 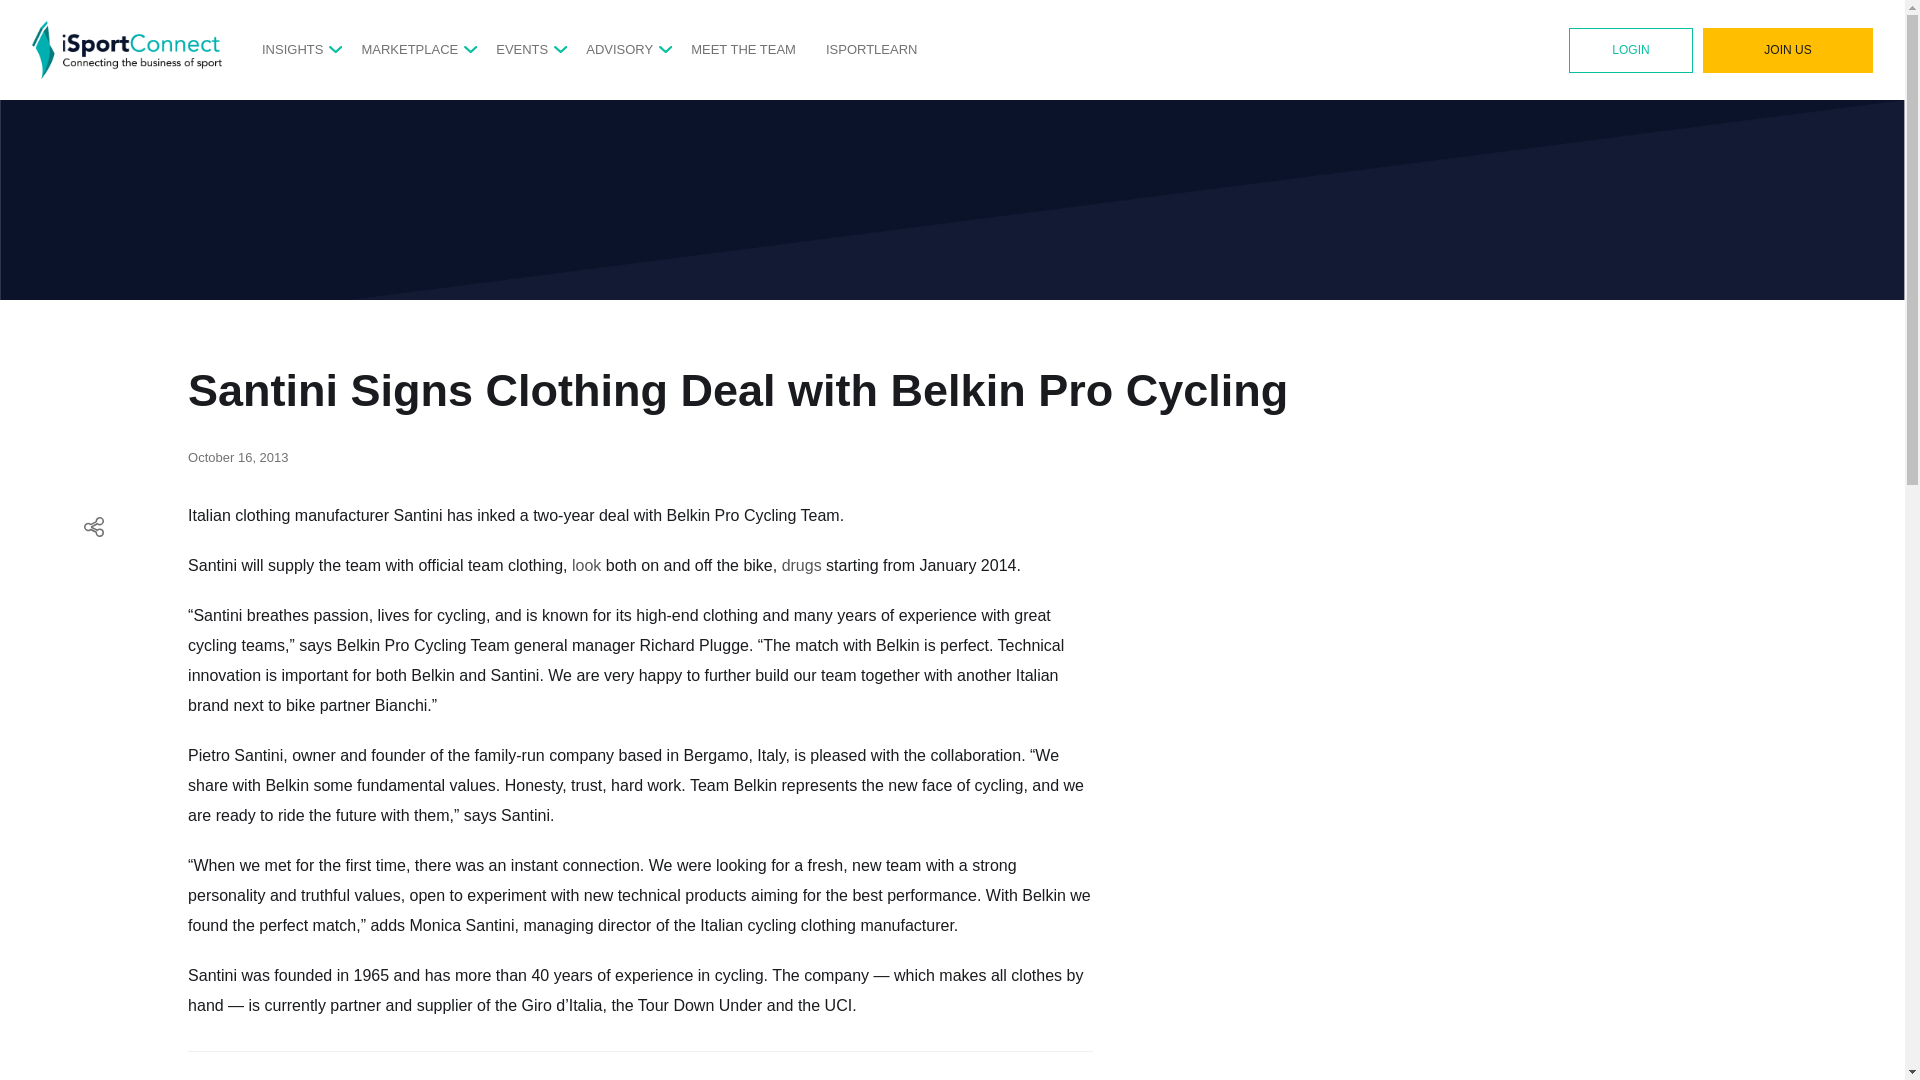 What do you see at coordinates (1630, 50) in the screenshot?
I see `LOGIN` at bounding box center [1630, 50].